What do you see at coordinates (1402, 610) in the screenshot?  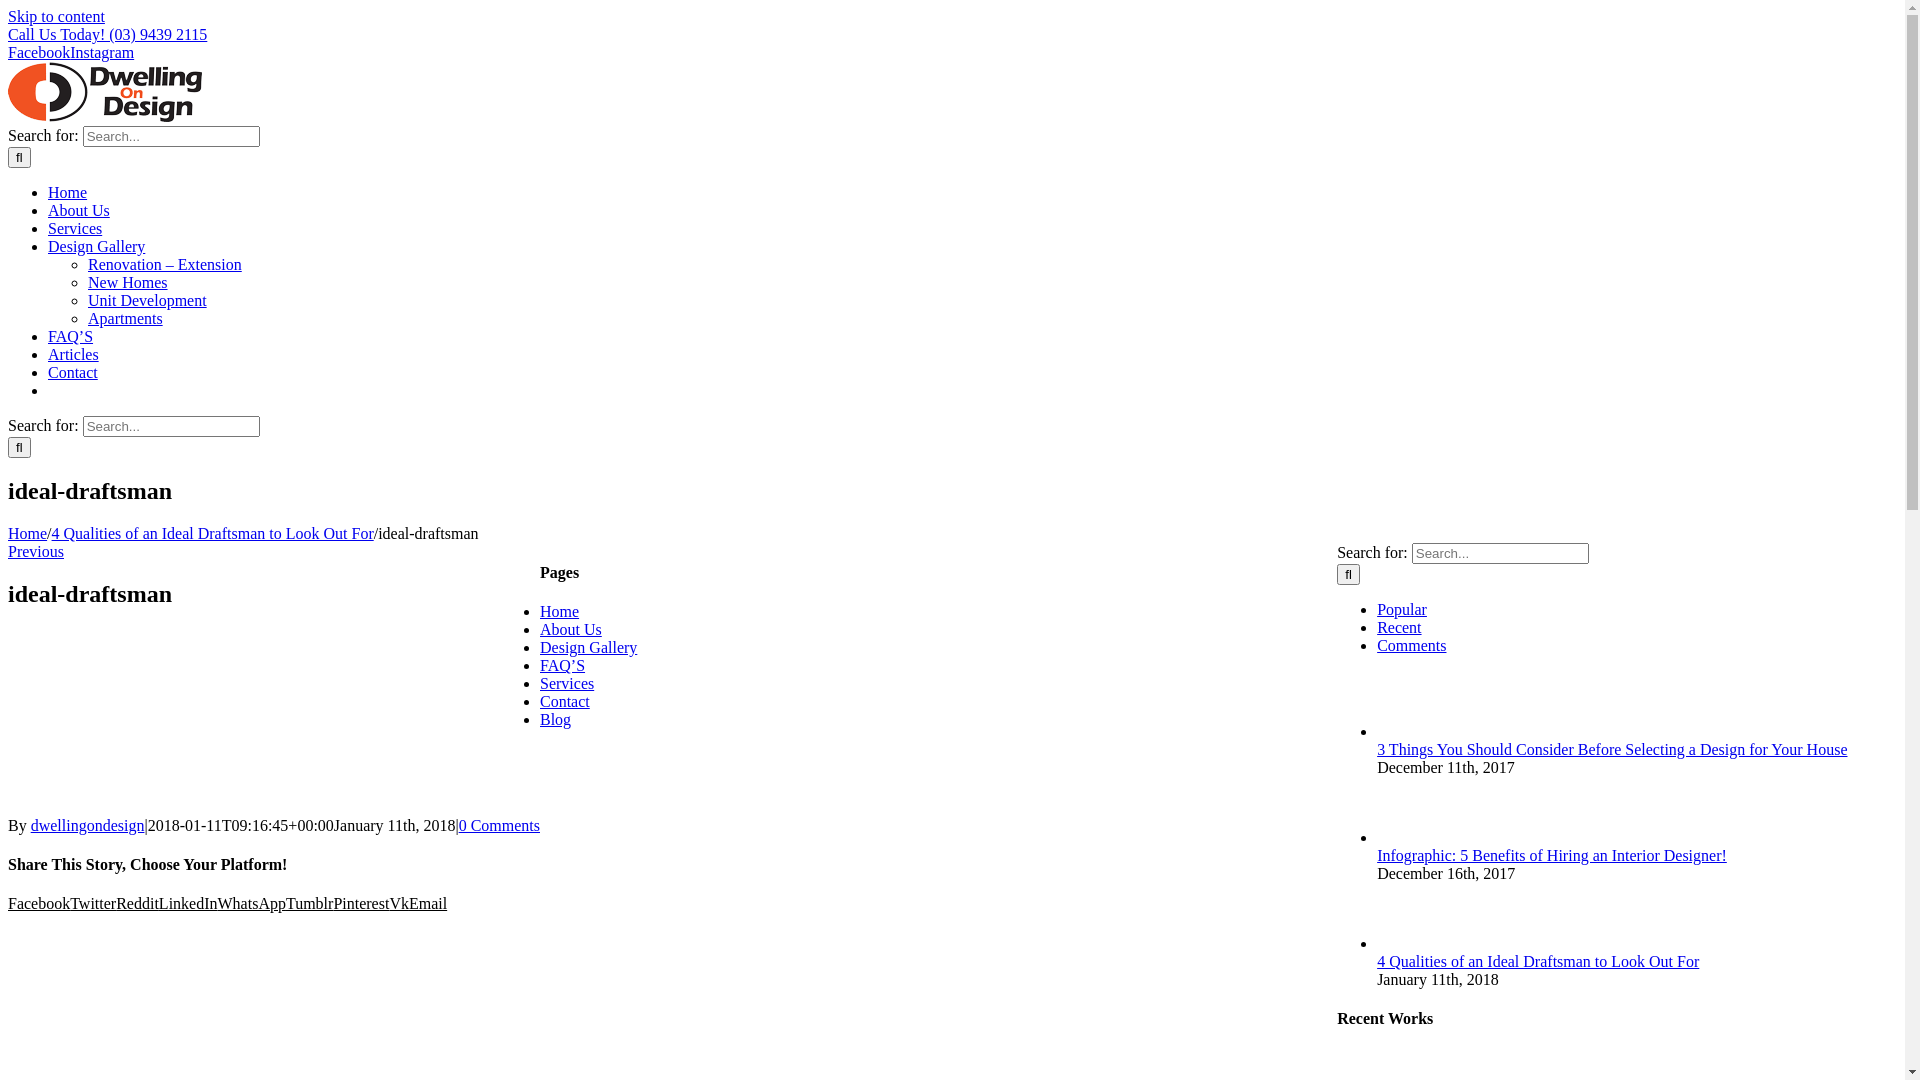 I see `Popular` at bounding box center [1402, 610].